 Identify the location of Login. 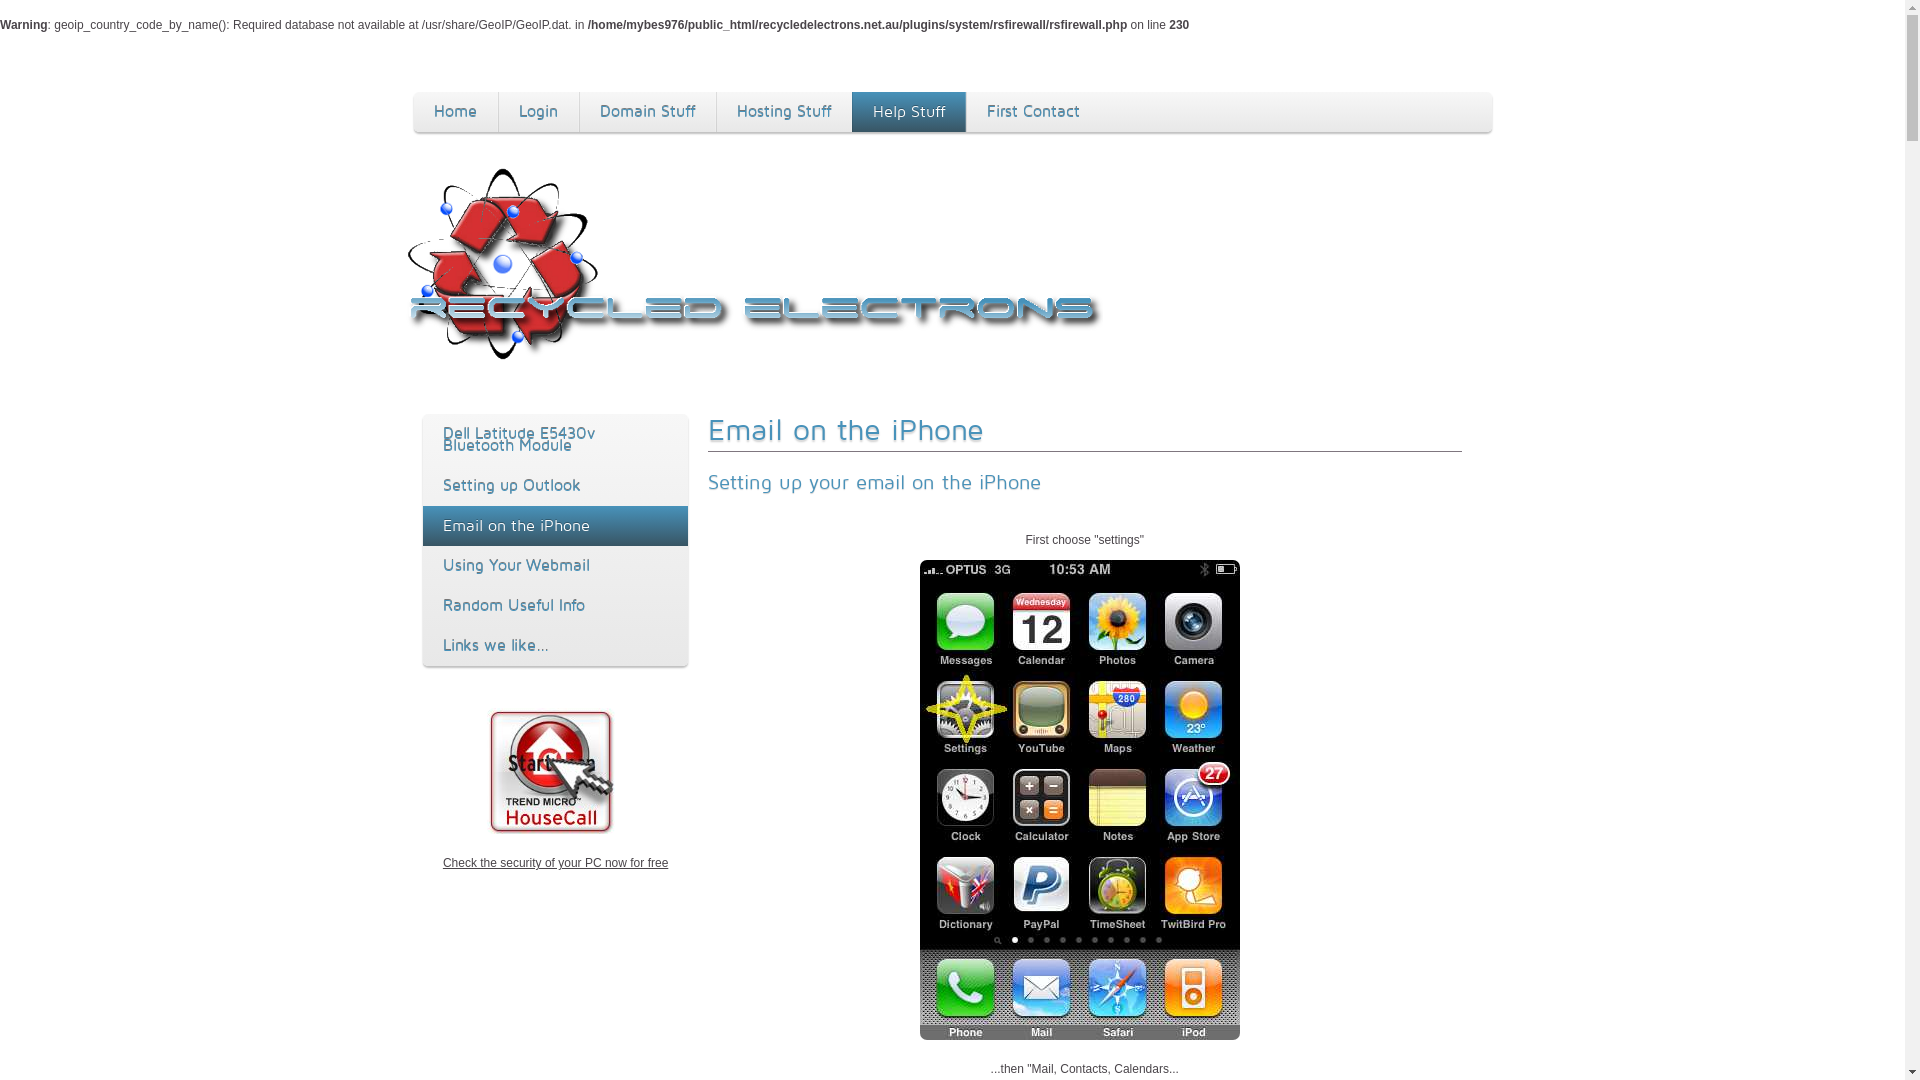
(538, 112).